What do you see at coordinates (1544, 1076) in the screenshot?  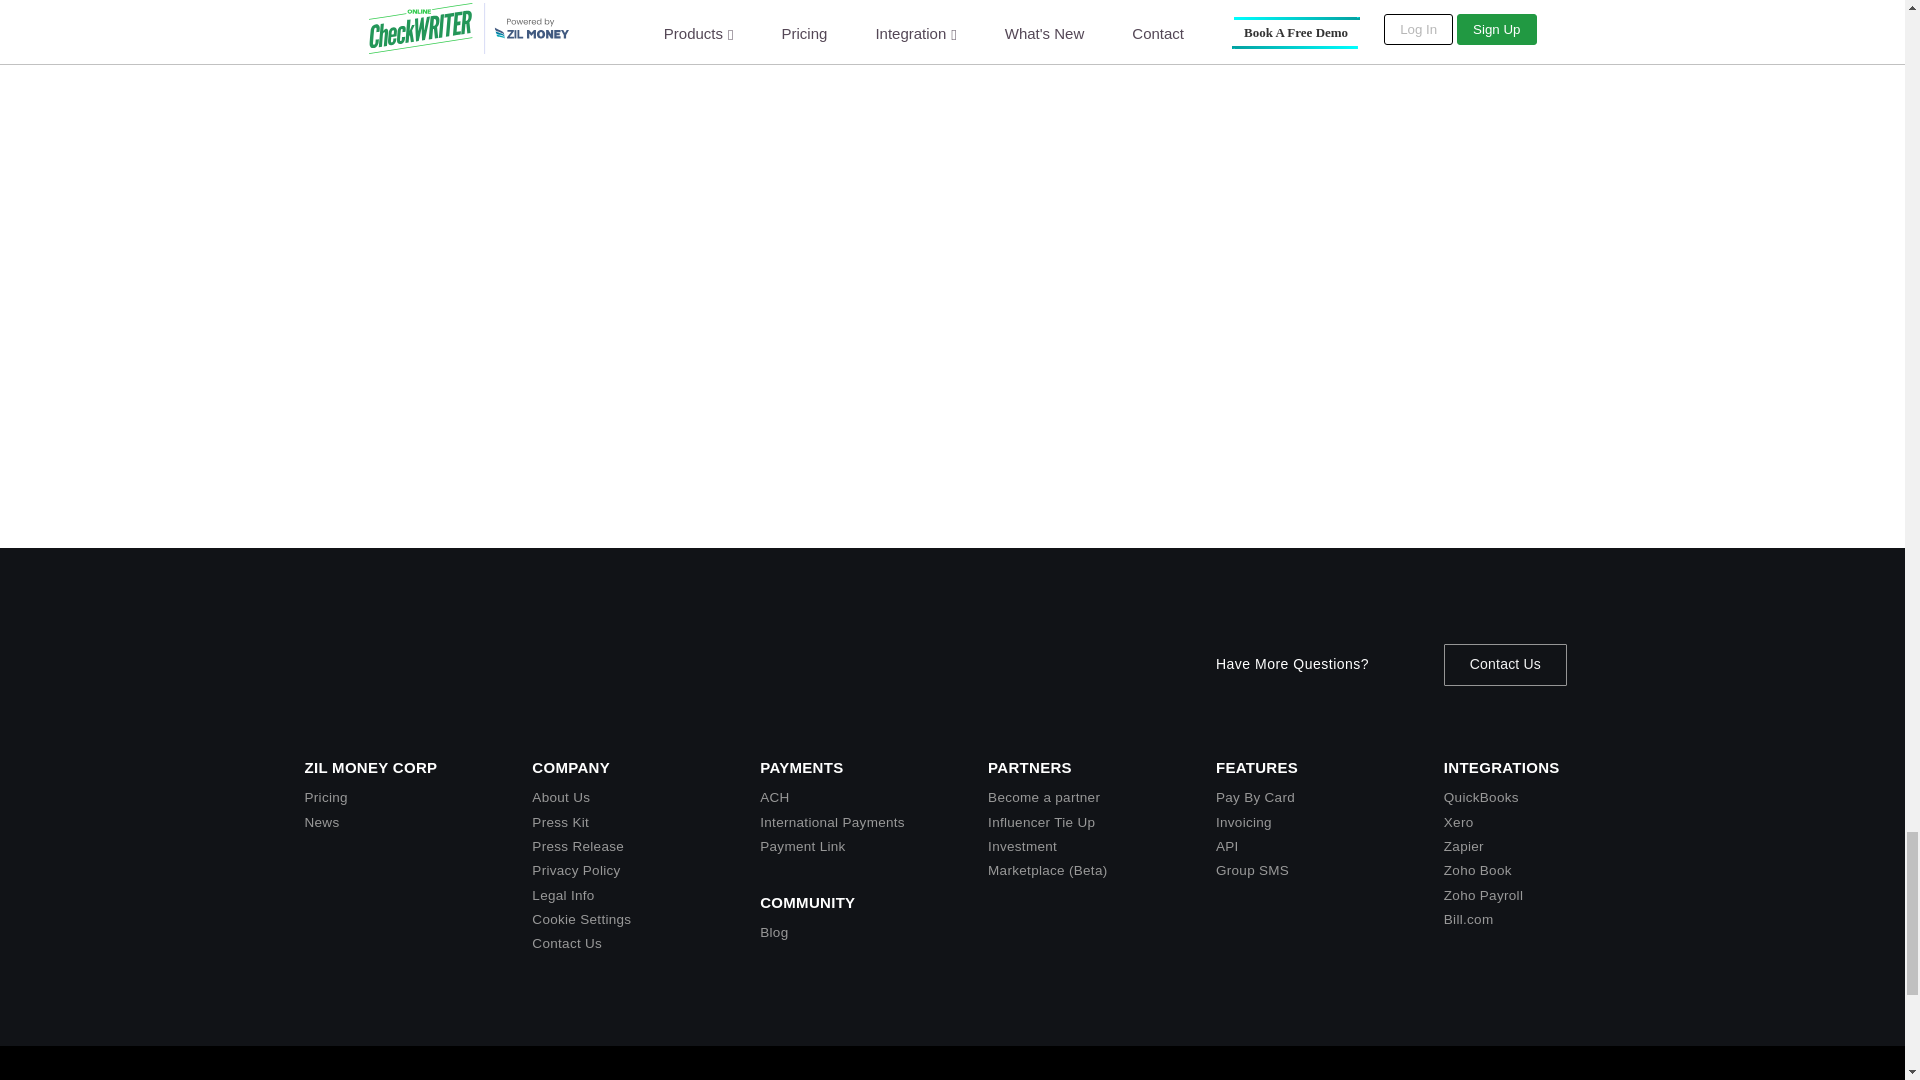 I see `Follow on Facebook` at bounding box center [1544, 1076].